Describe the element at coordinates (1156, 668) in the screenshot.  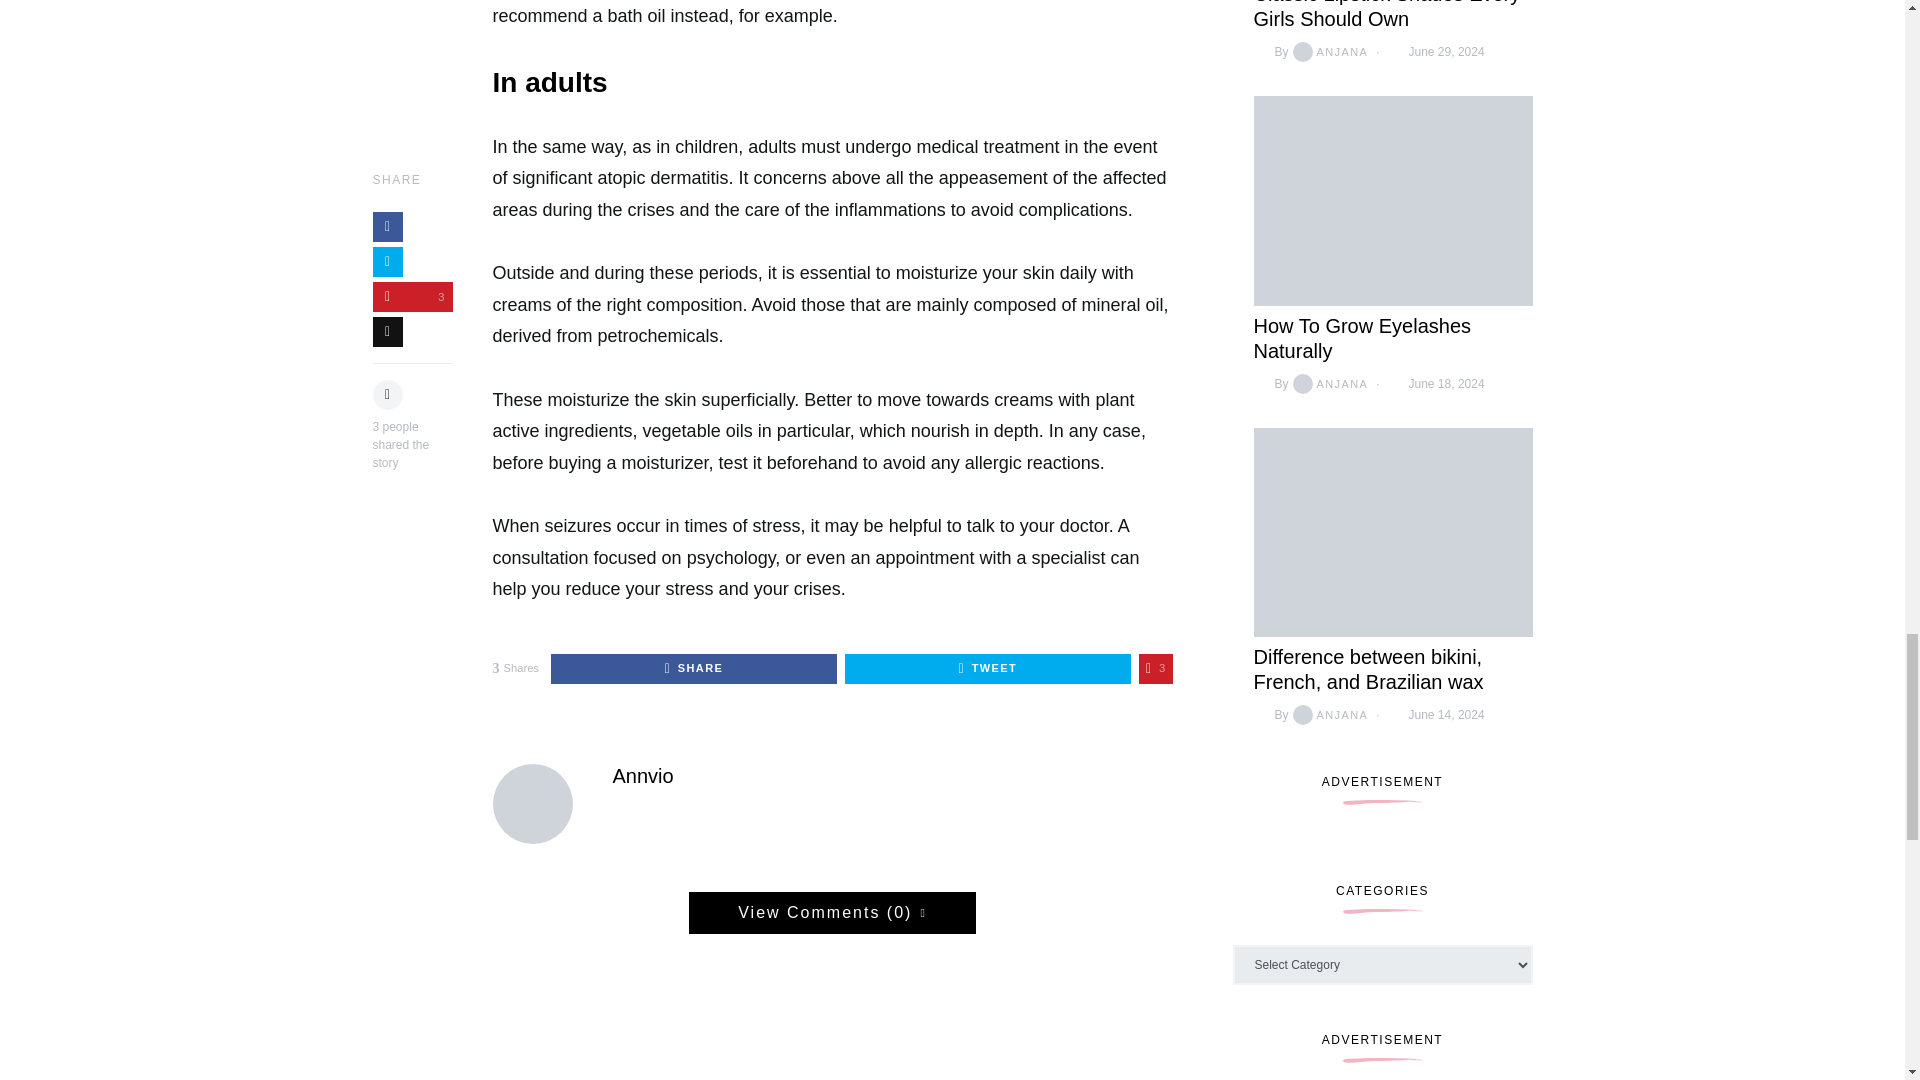
I see `3` at that location.